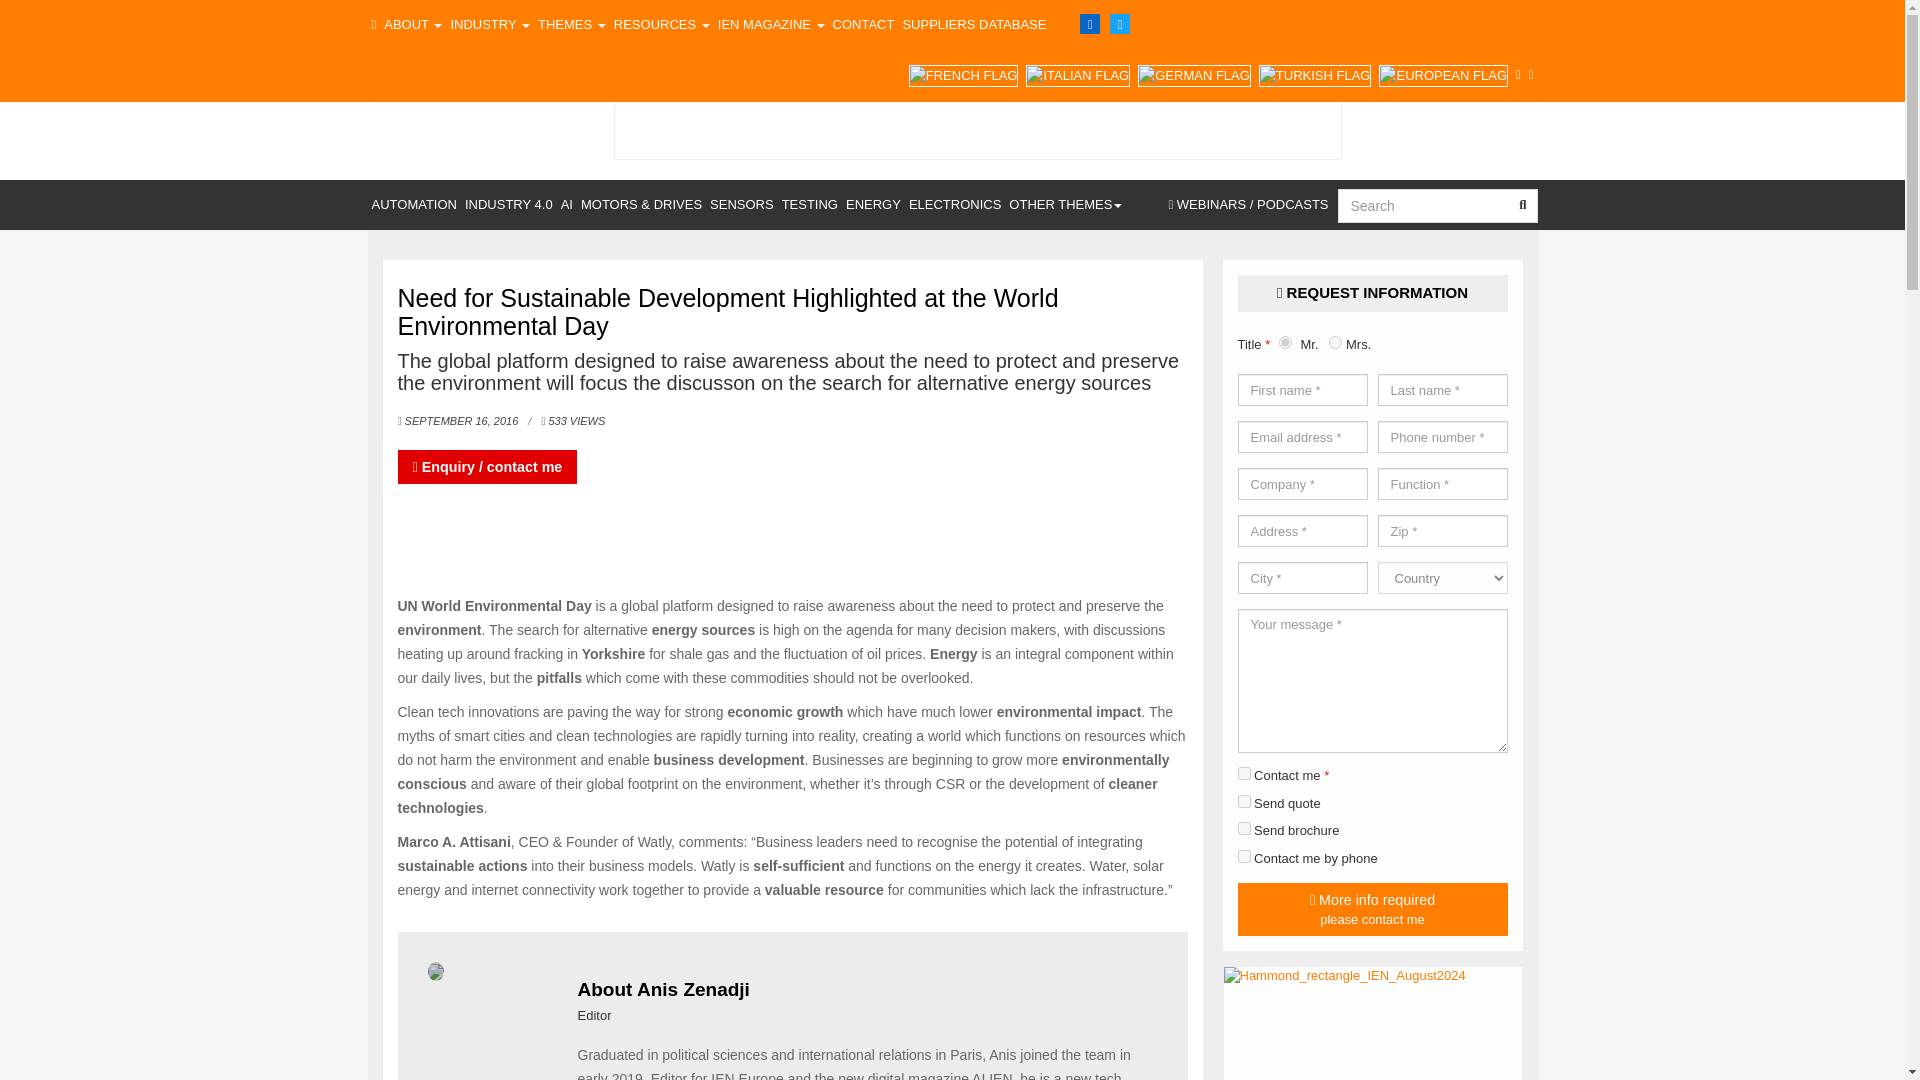  What do you see at coordinates (412, 24) in the screenshot?
I see `ABOUT` at bounding box center [412, 24].